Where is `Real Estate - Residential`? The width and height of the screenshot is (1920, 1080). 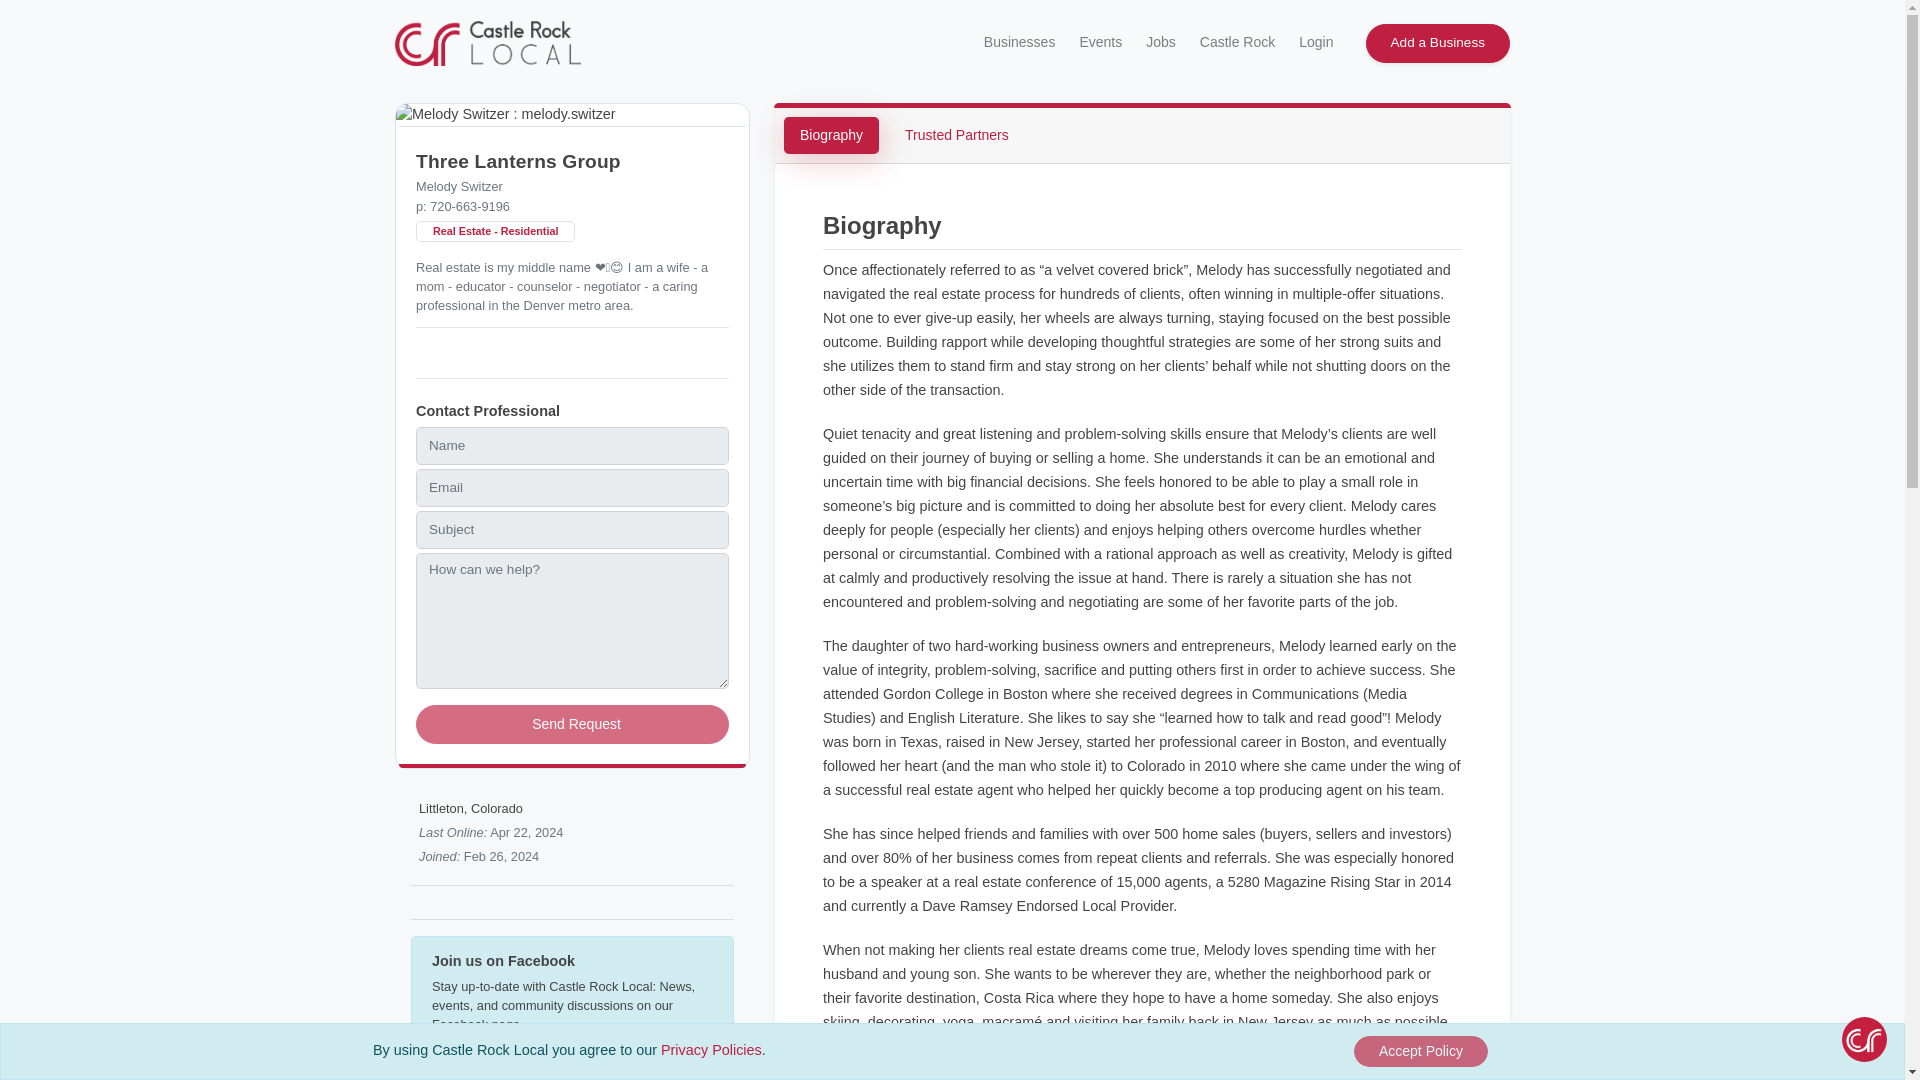 Real Estate - Residential is located at coordinates (495, 231).